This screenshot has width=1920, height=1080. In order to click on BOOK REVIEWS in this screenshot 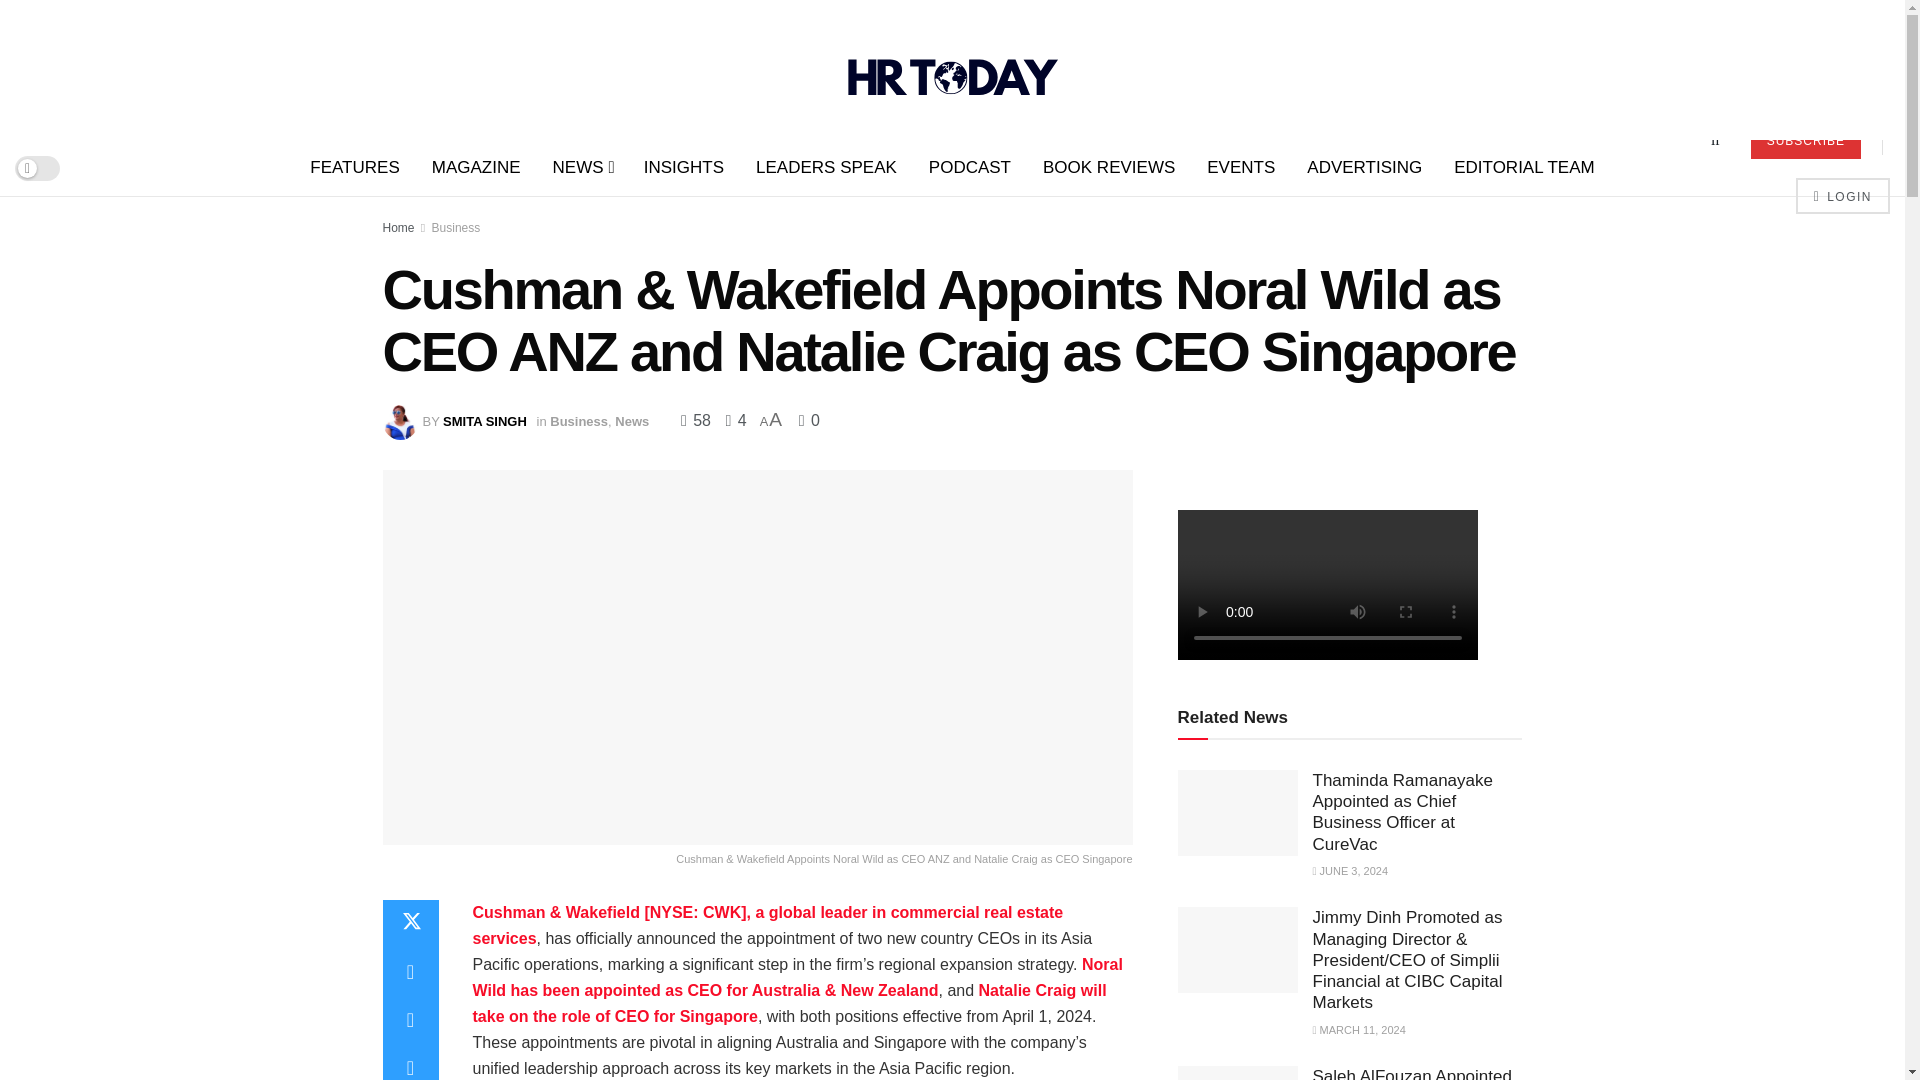, I will do `click(1108, 168)`.